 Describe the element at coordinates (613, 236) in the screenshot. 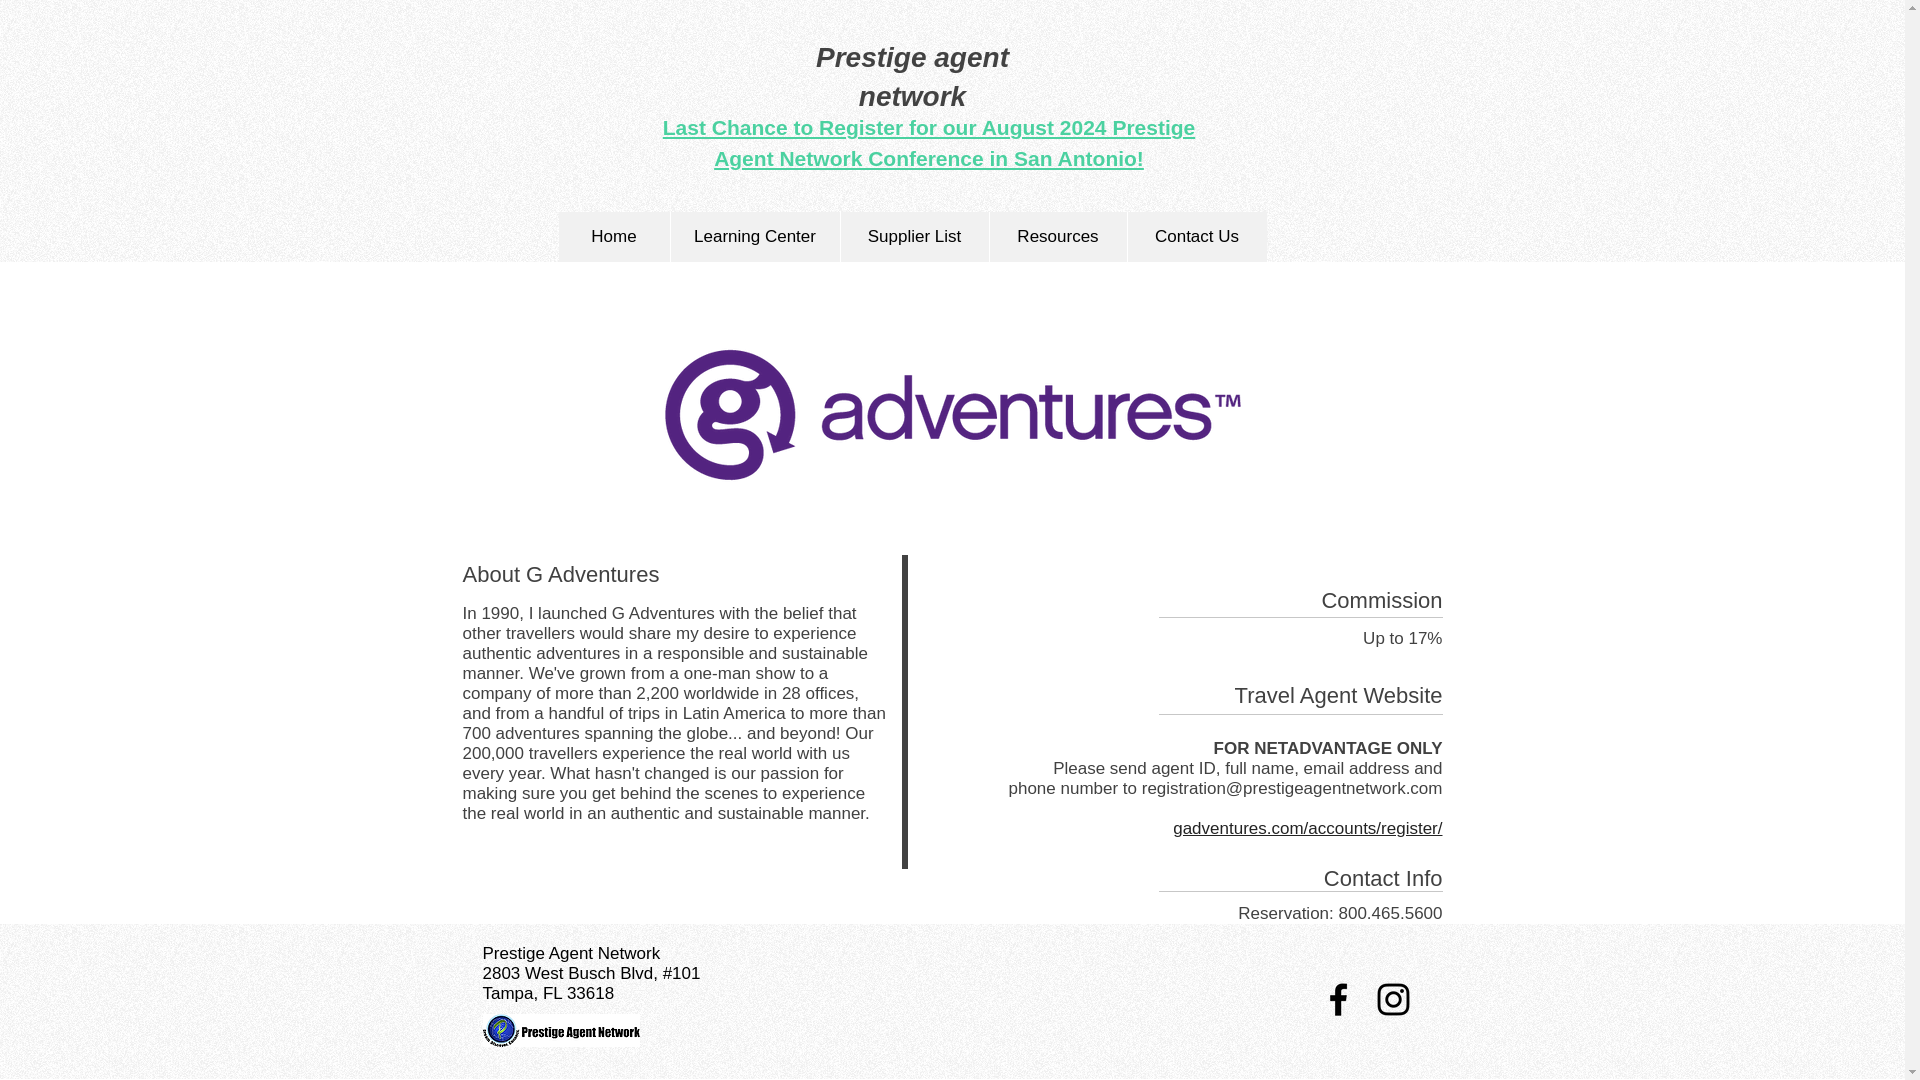

I see `Home` at that location.